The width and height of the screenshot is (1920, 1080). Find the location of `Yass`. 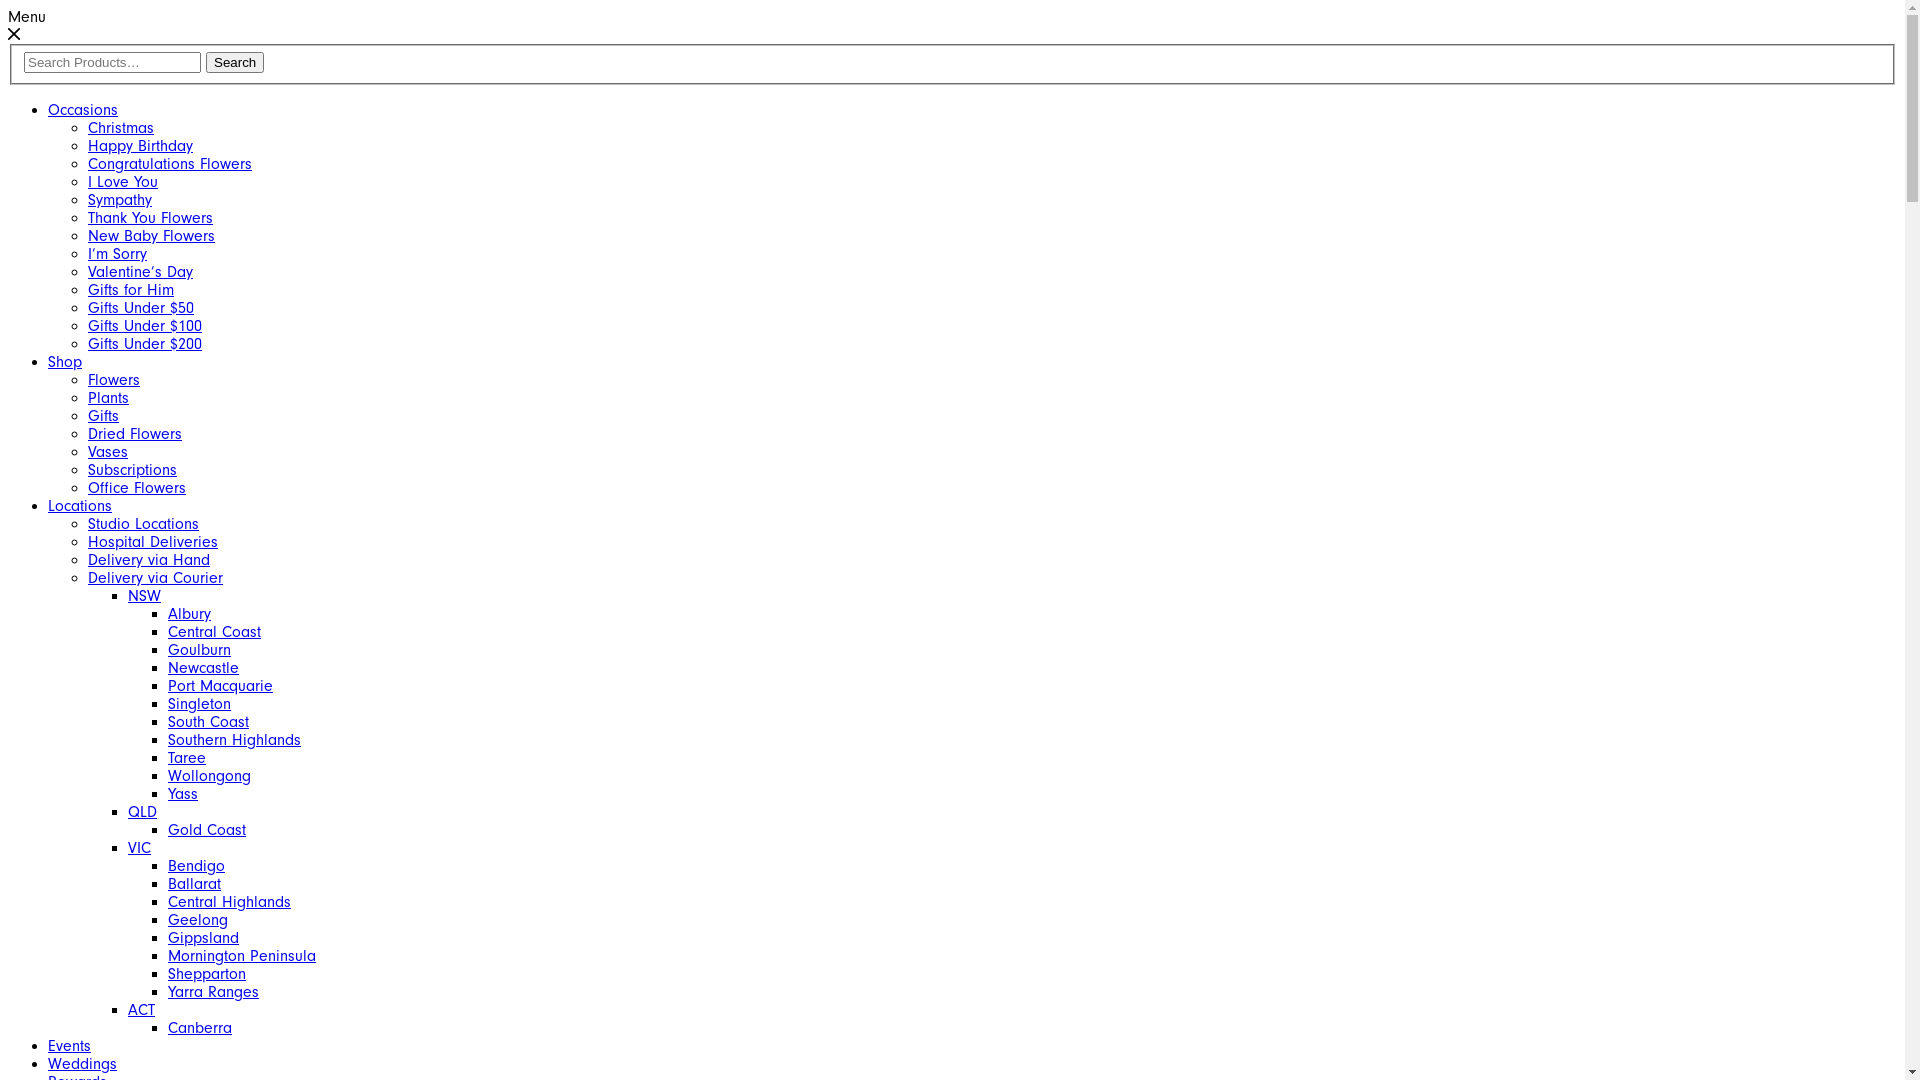

Yass is located at coordinates (183, 794).